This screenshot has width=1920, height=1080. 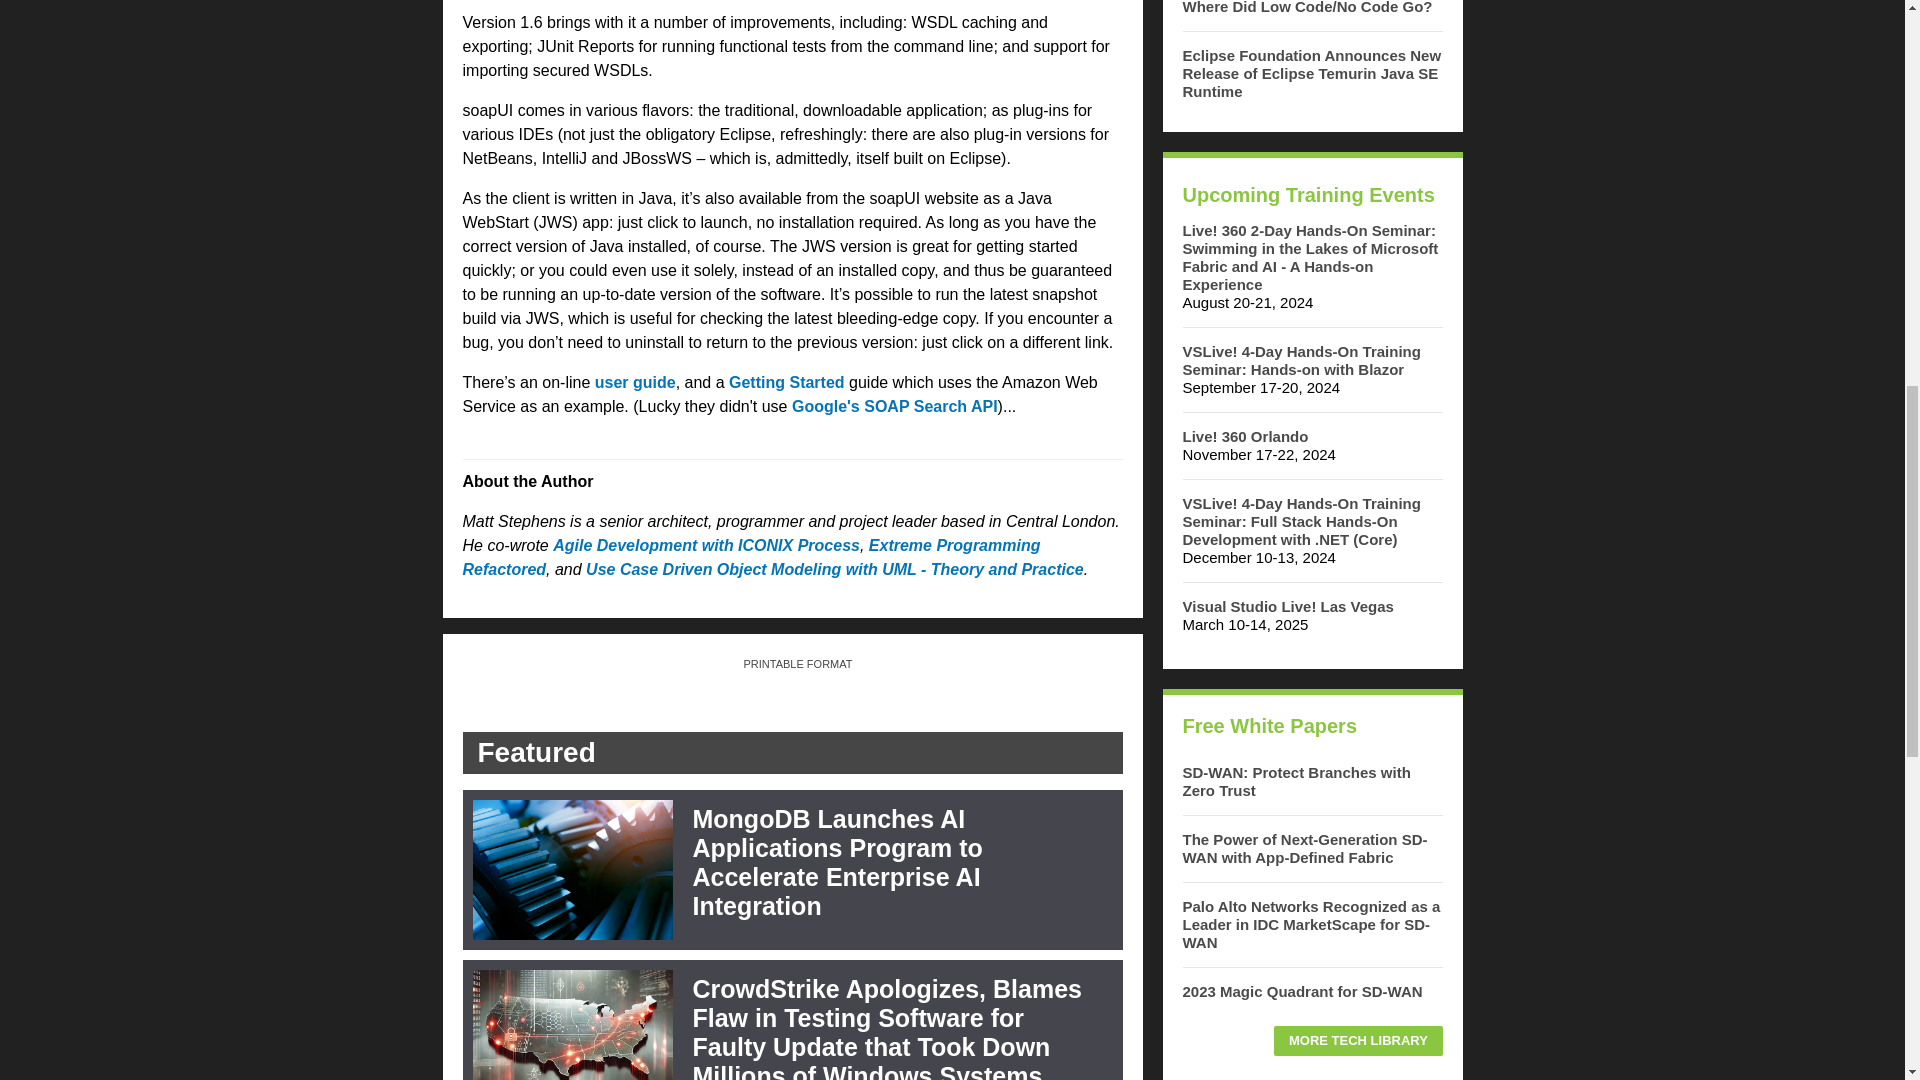 I want to click on PRINTABLE FORMAT, so click(x=790, y=663).